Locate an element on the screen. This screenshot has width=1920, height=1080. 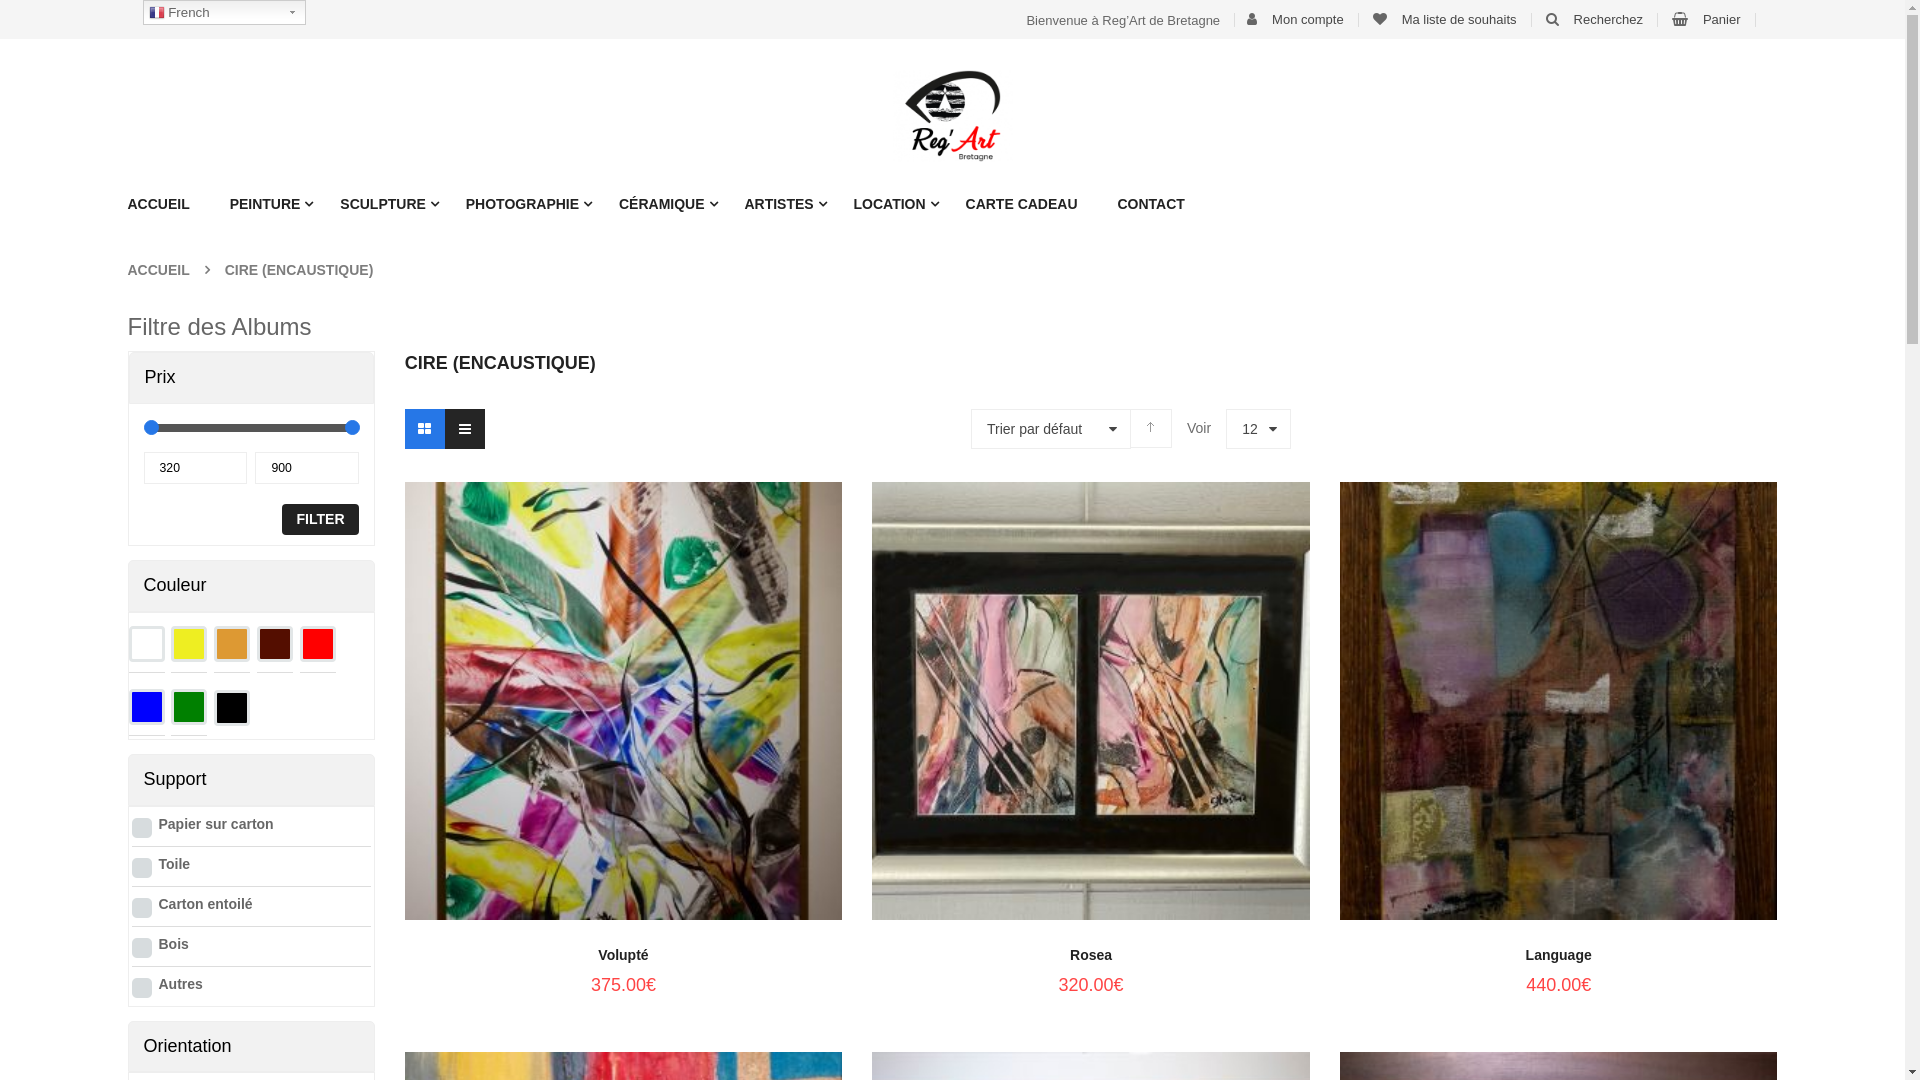
LOCATION is located at coordinates (890, 204).